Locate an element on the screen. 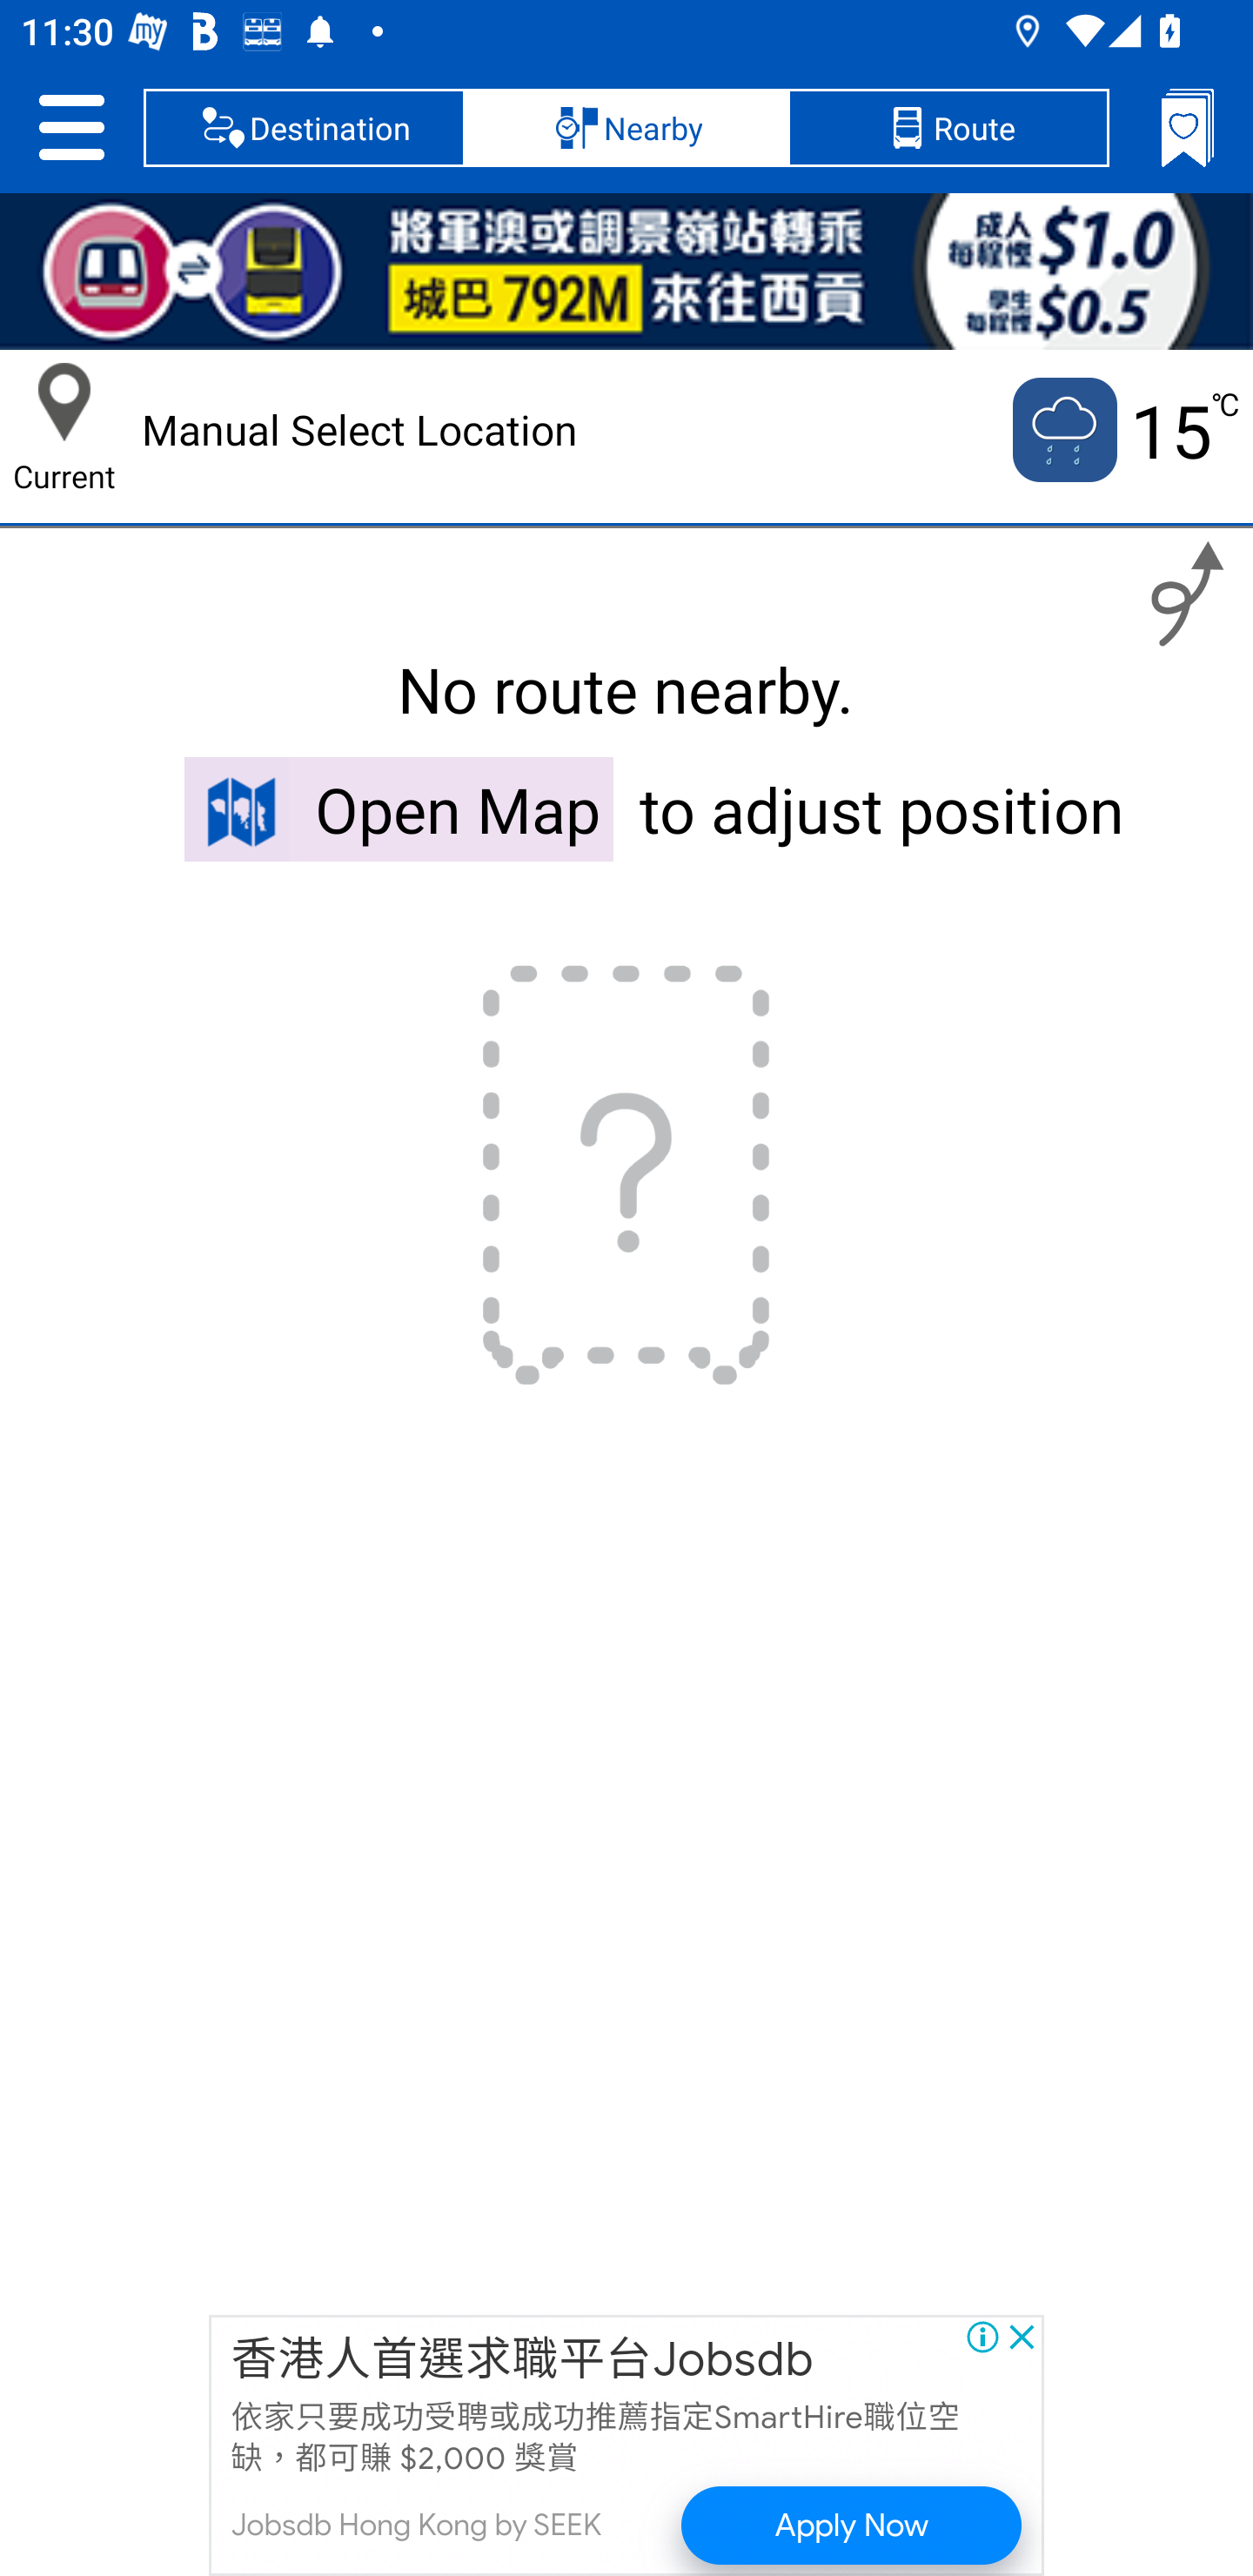 Image resolution: width=1253 pixels, height=2576 pixels. Current temputure is  15  no 15 ℃ is located at coordinates (1123, 430).